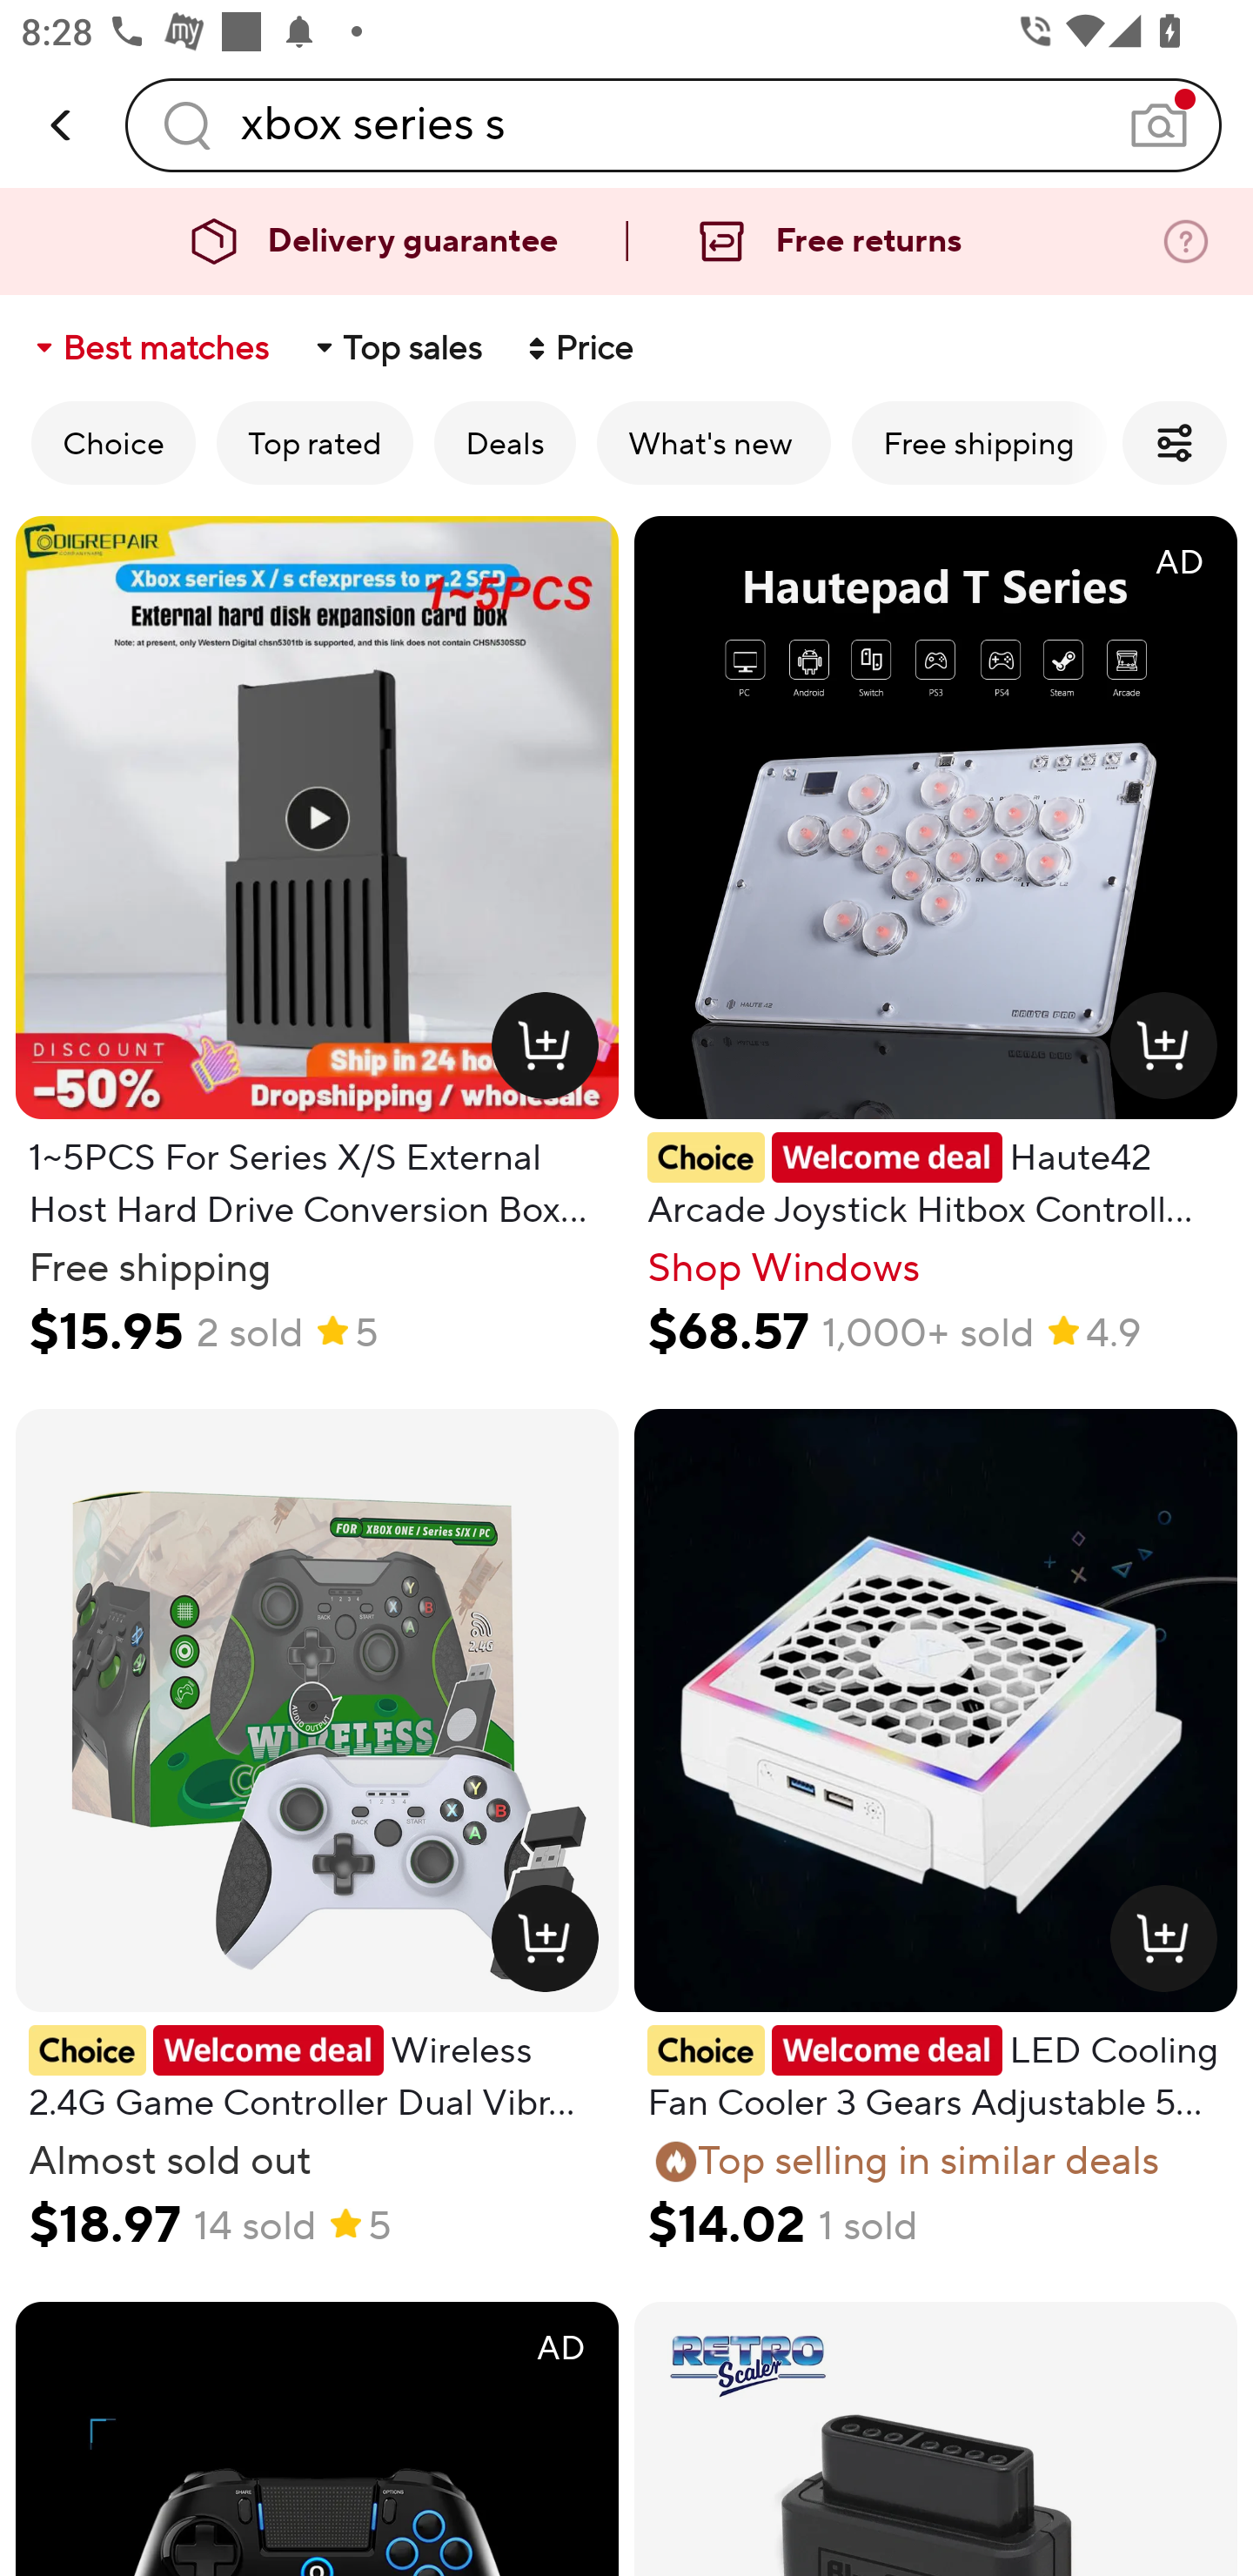 The image size is (1253, 2576). What do you see at coordinates (505, 442) in the screenshot?
I see `Deals` at bounding box center [505, 442].